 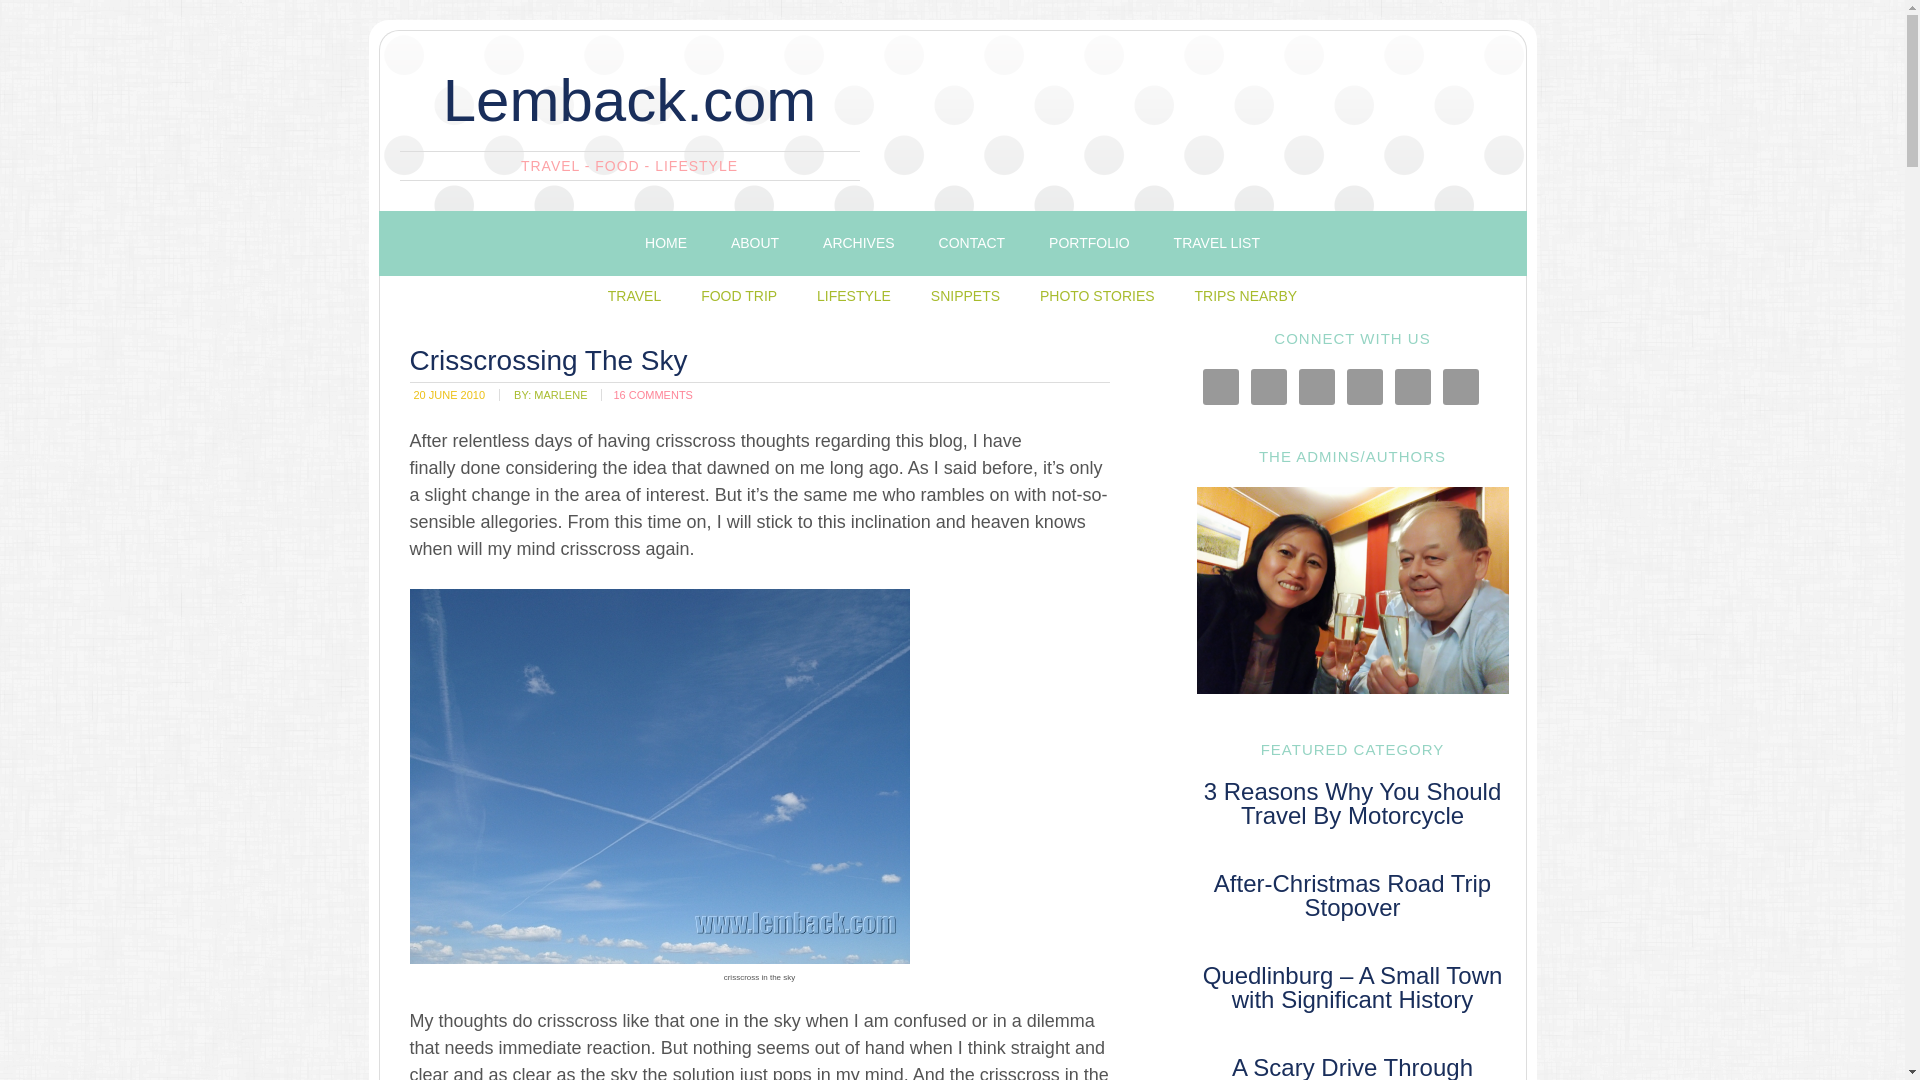 I want to click on crisscross-sky, so click(x=660, y=775).